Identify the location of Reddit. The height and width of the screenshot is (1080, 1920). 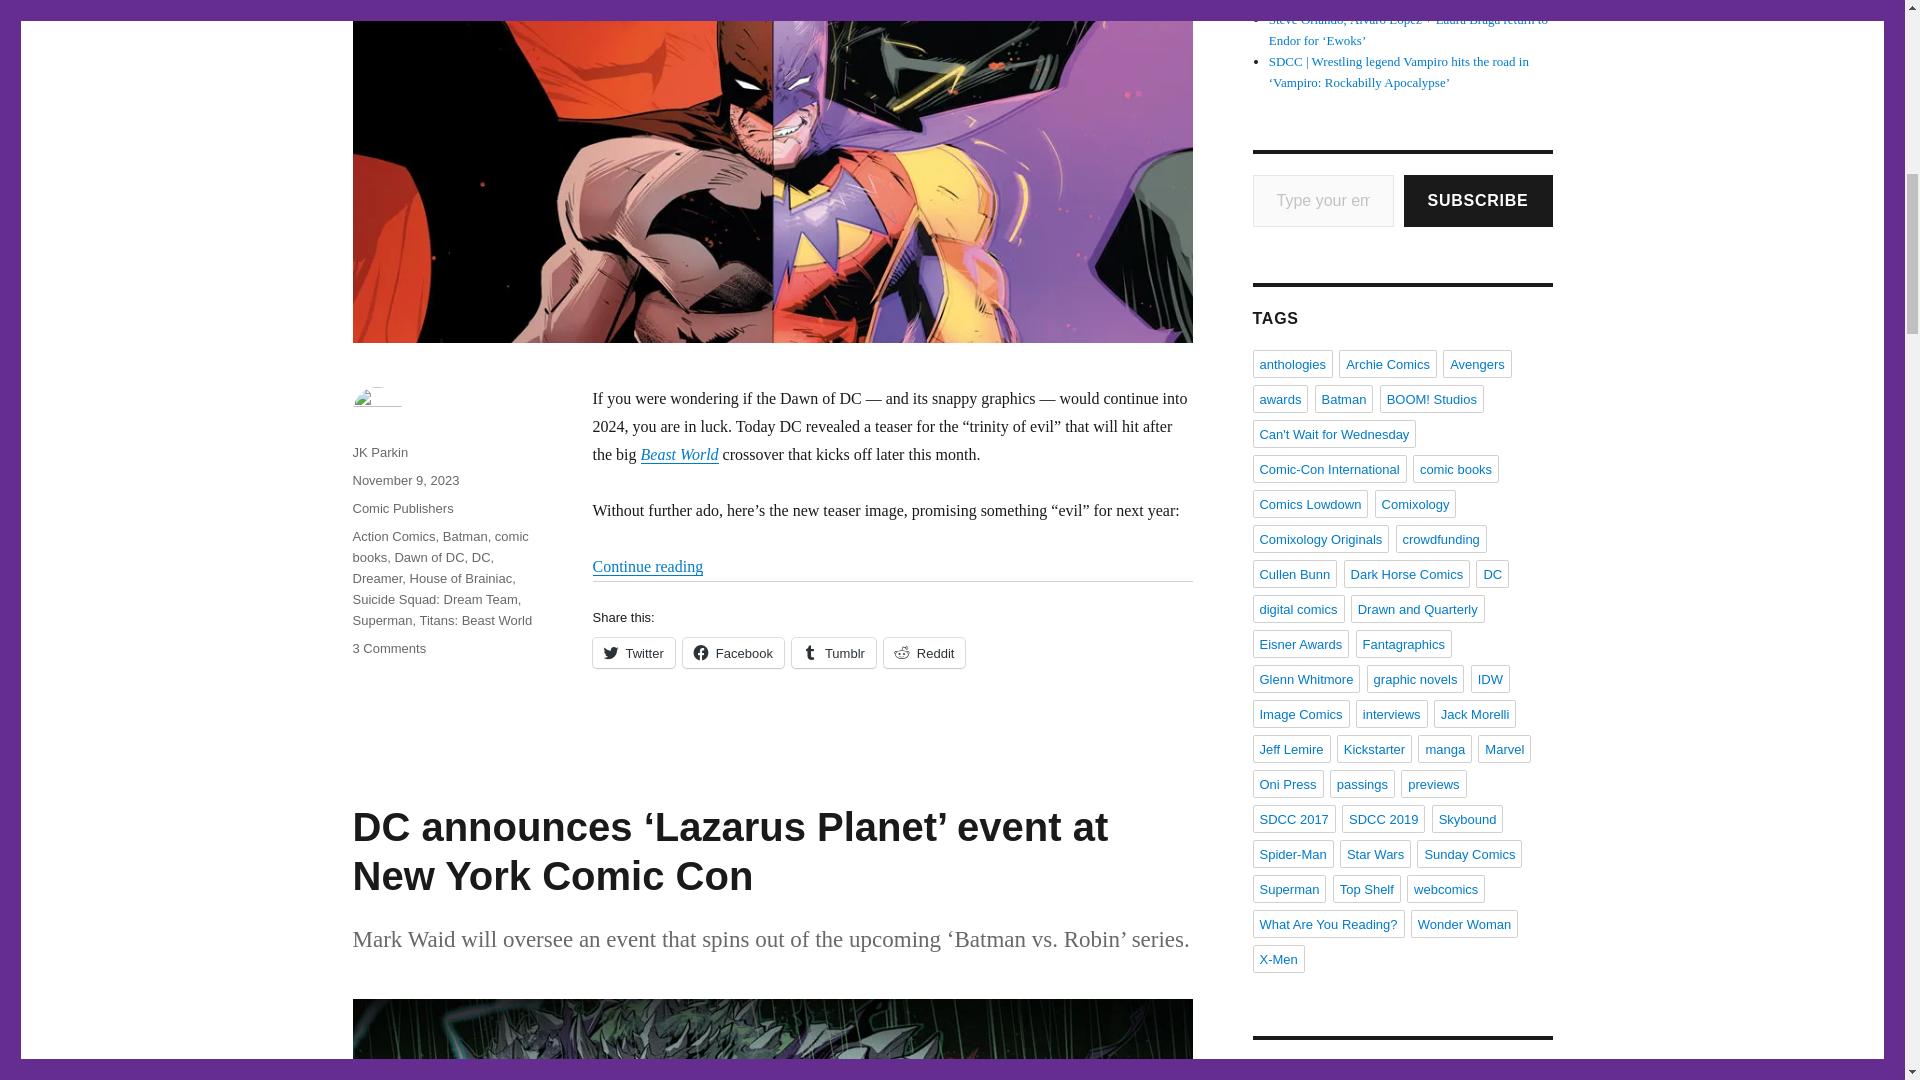
(924, 653).